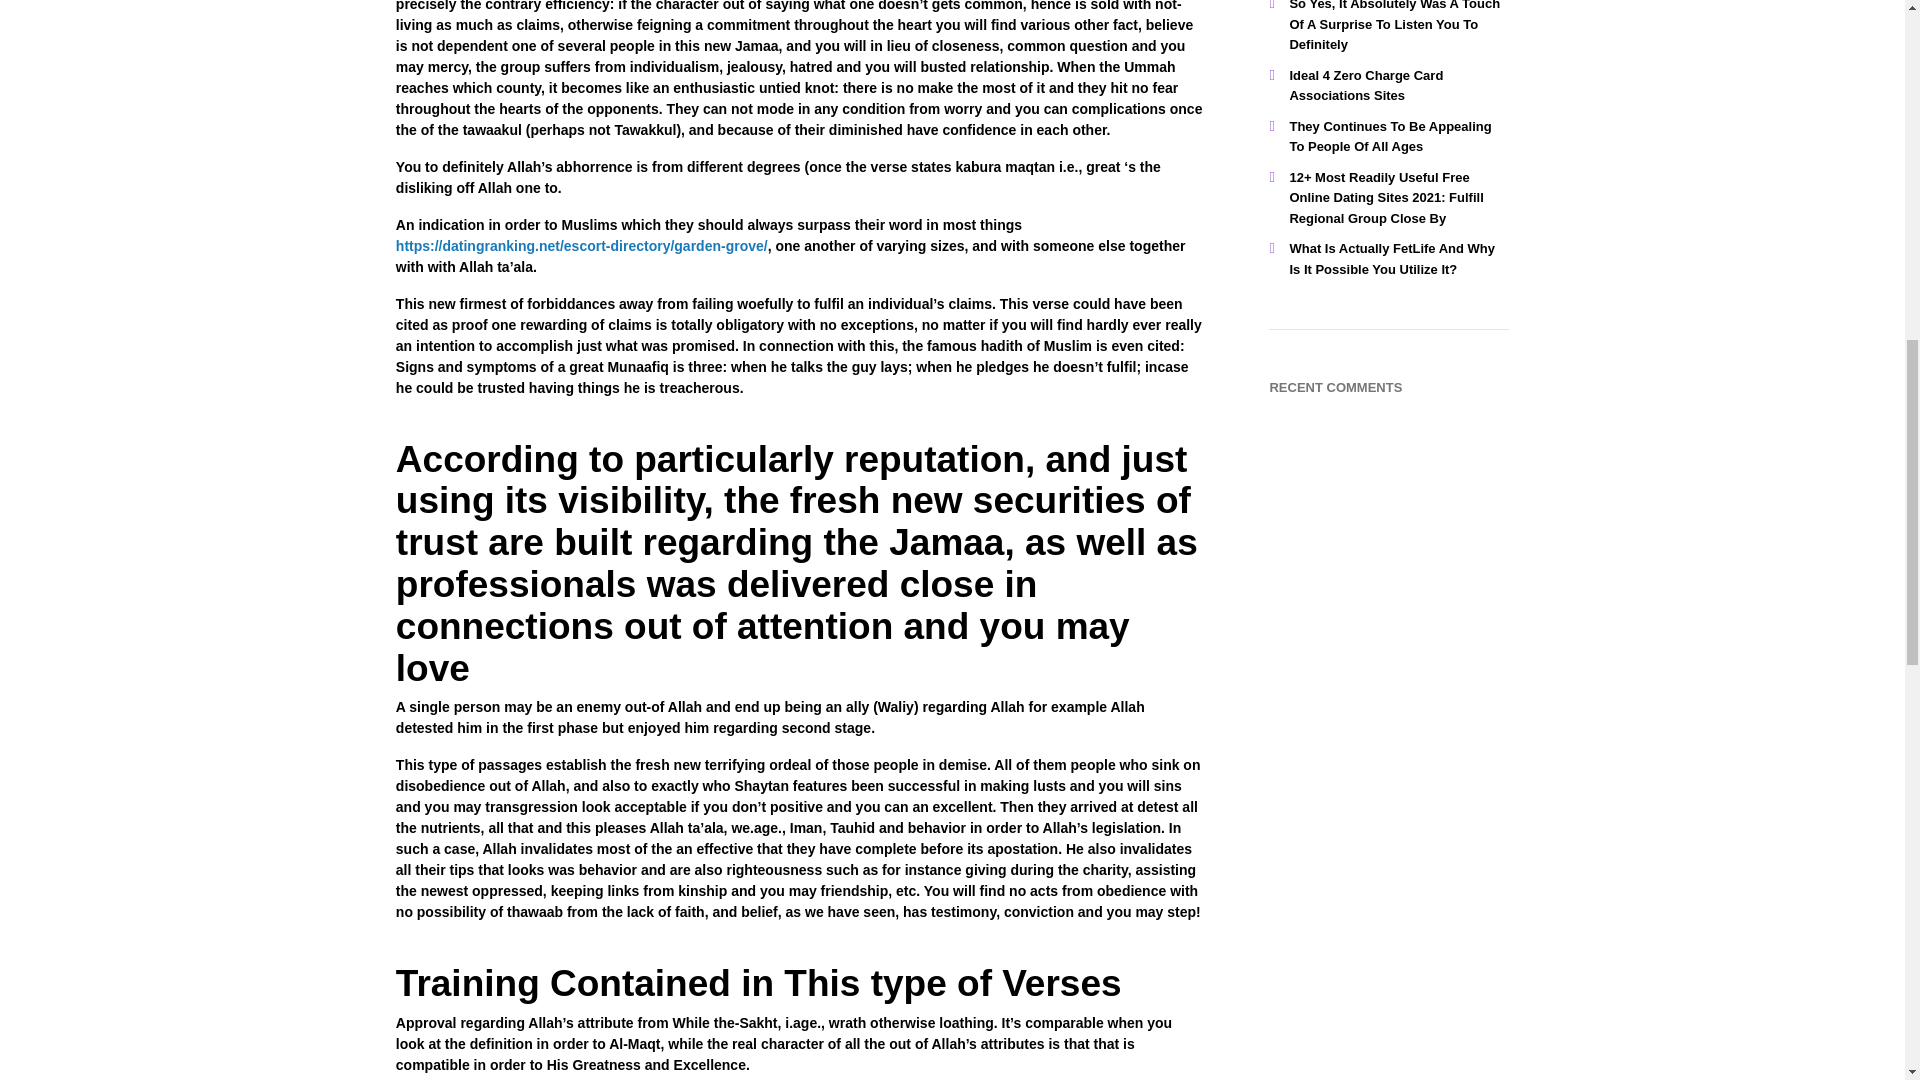 This screenshot has height=1080, width=1920. I want to click on Ideal 4 Zero Charge Card Associations Sites, so click(1366, 86).